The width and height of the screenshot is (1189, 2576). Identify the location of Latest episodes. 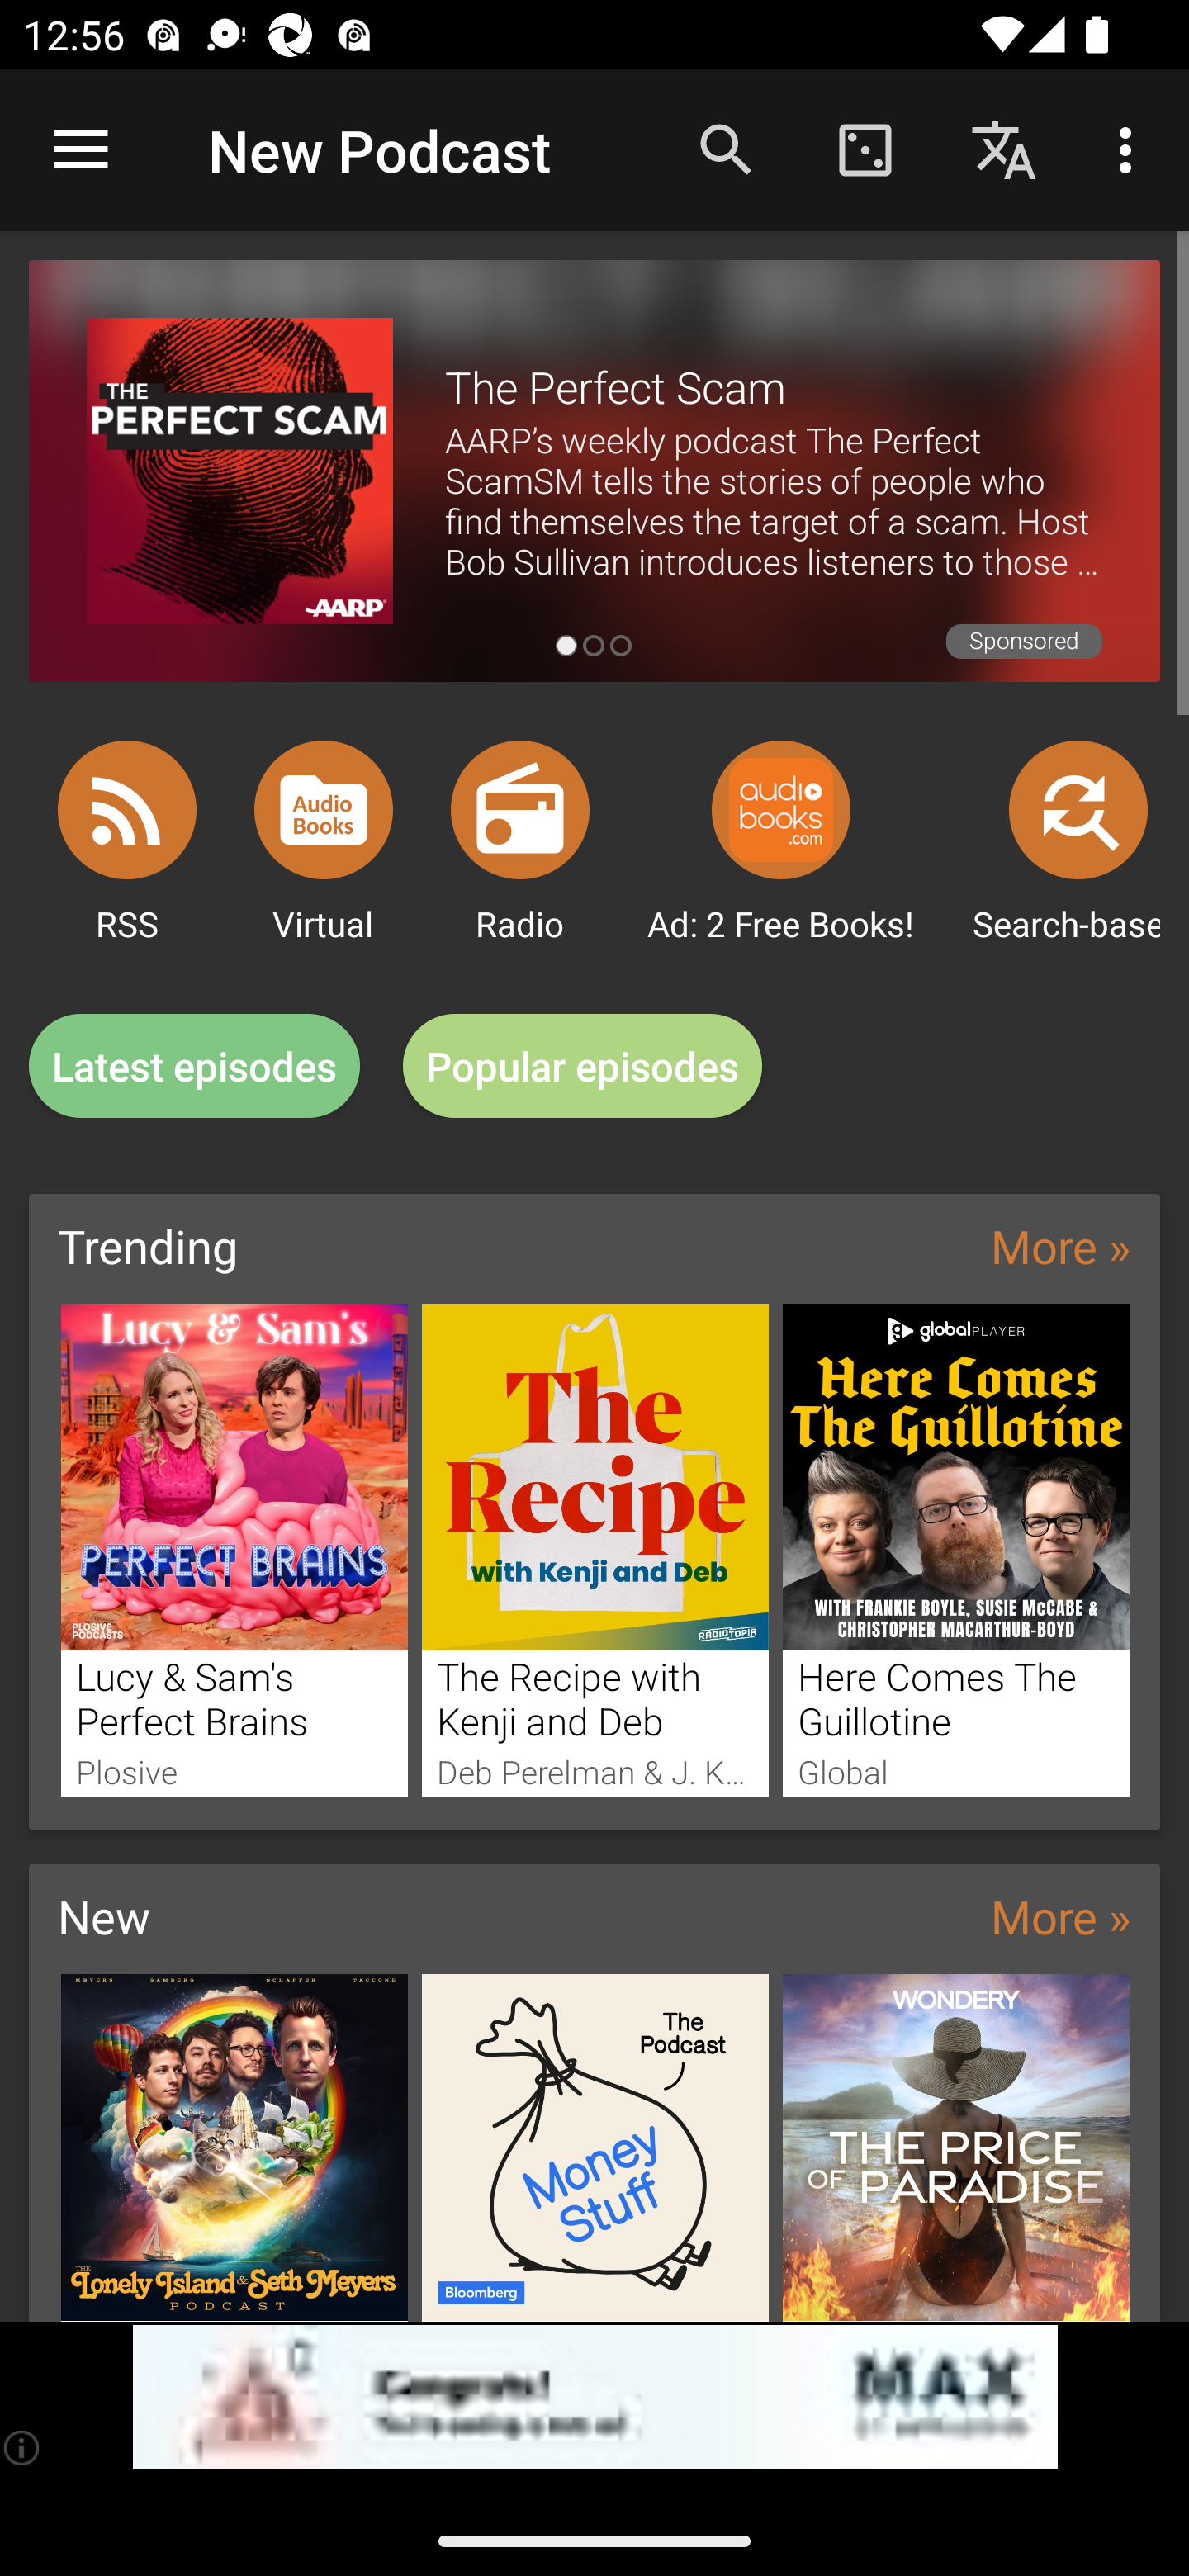
(194, 1067).